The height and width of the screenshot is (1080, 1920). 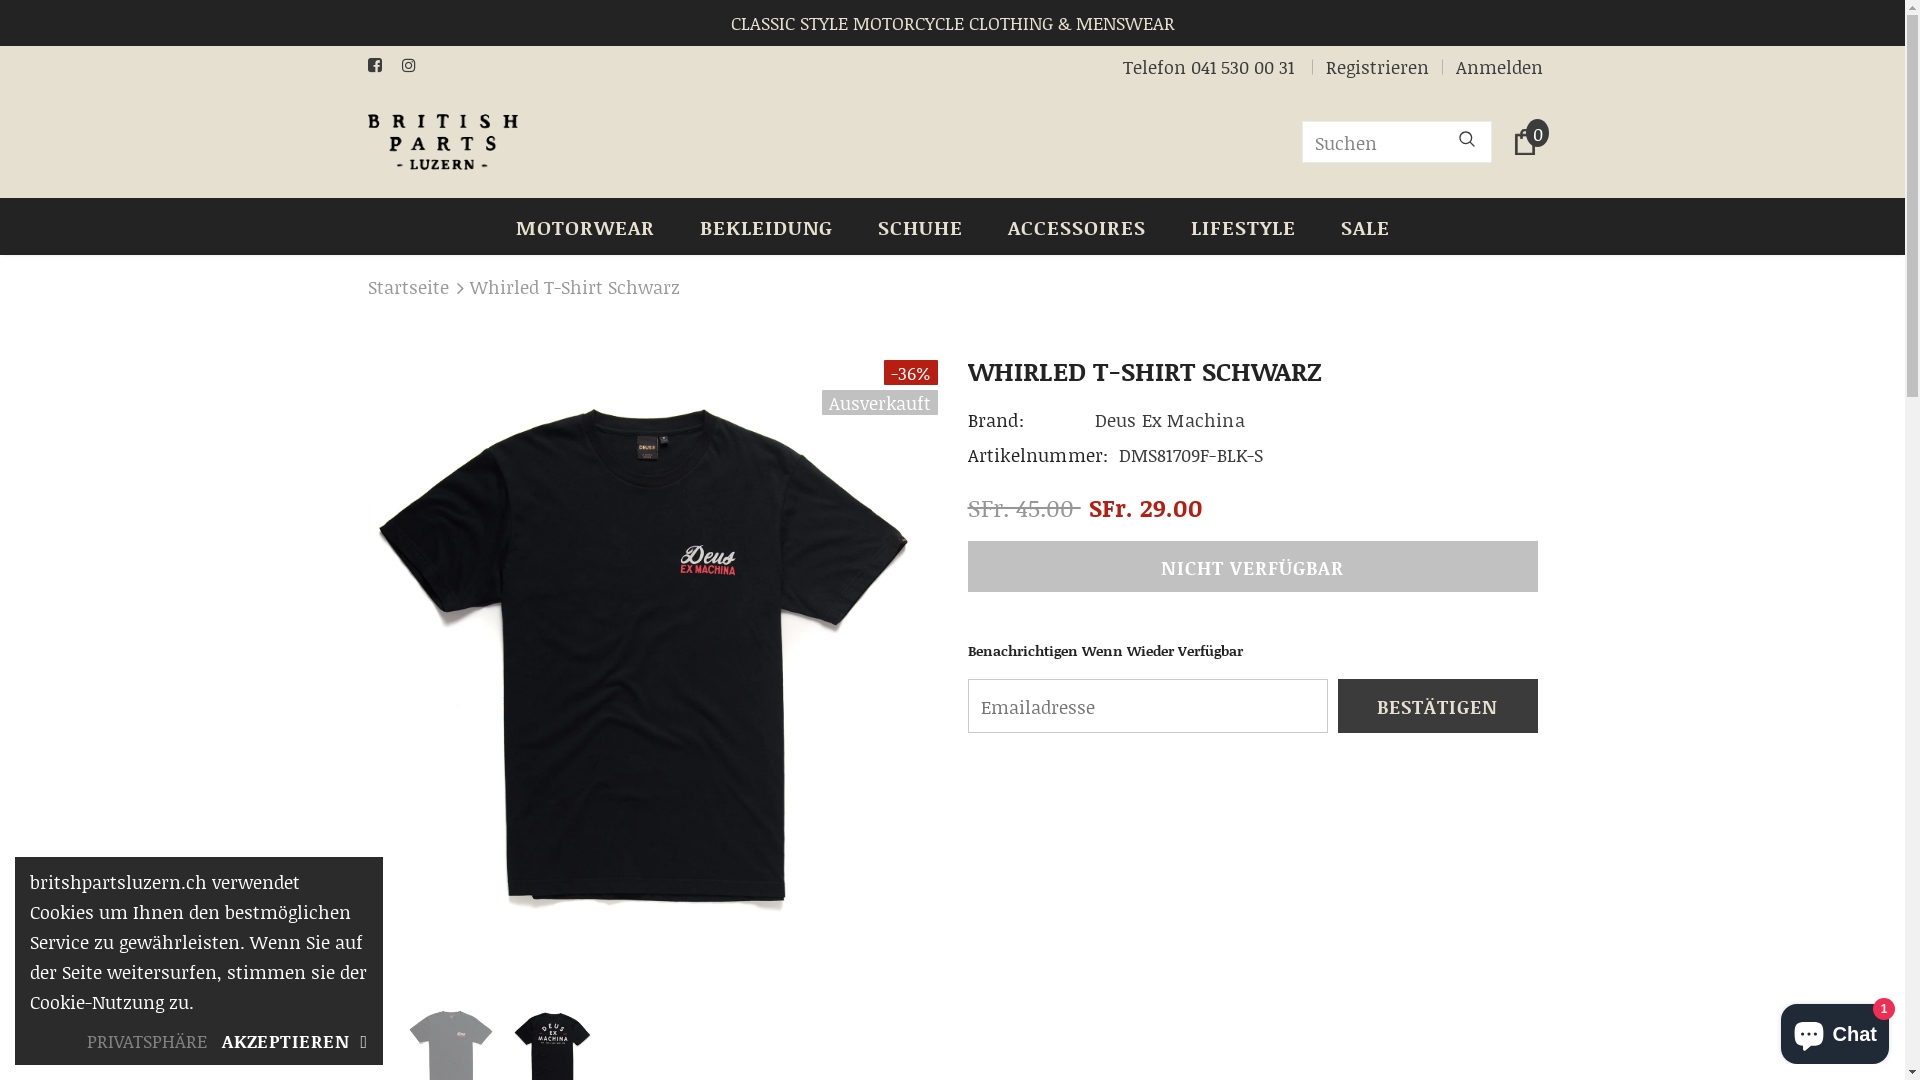 I want to click on ACCESSOIRES, so click(x=1077, y=226).